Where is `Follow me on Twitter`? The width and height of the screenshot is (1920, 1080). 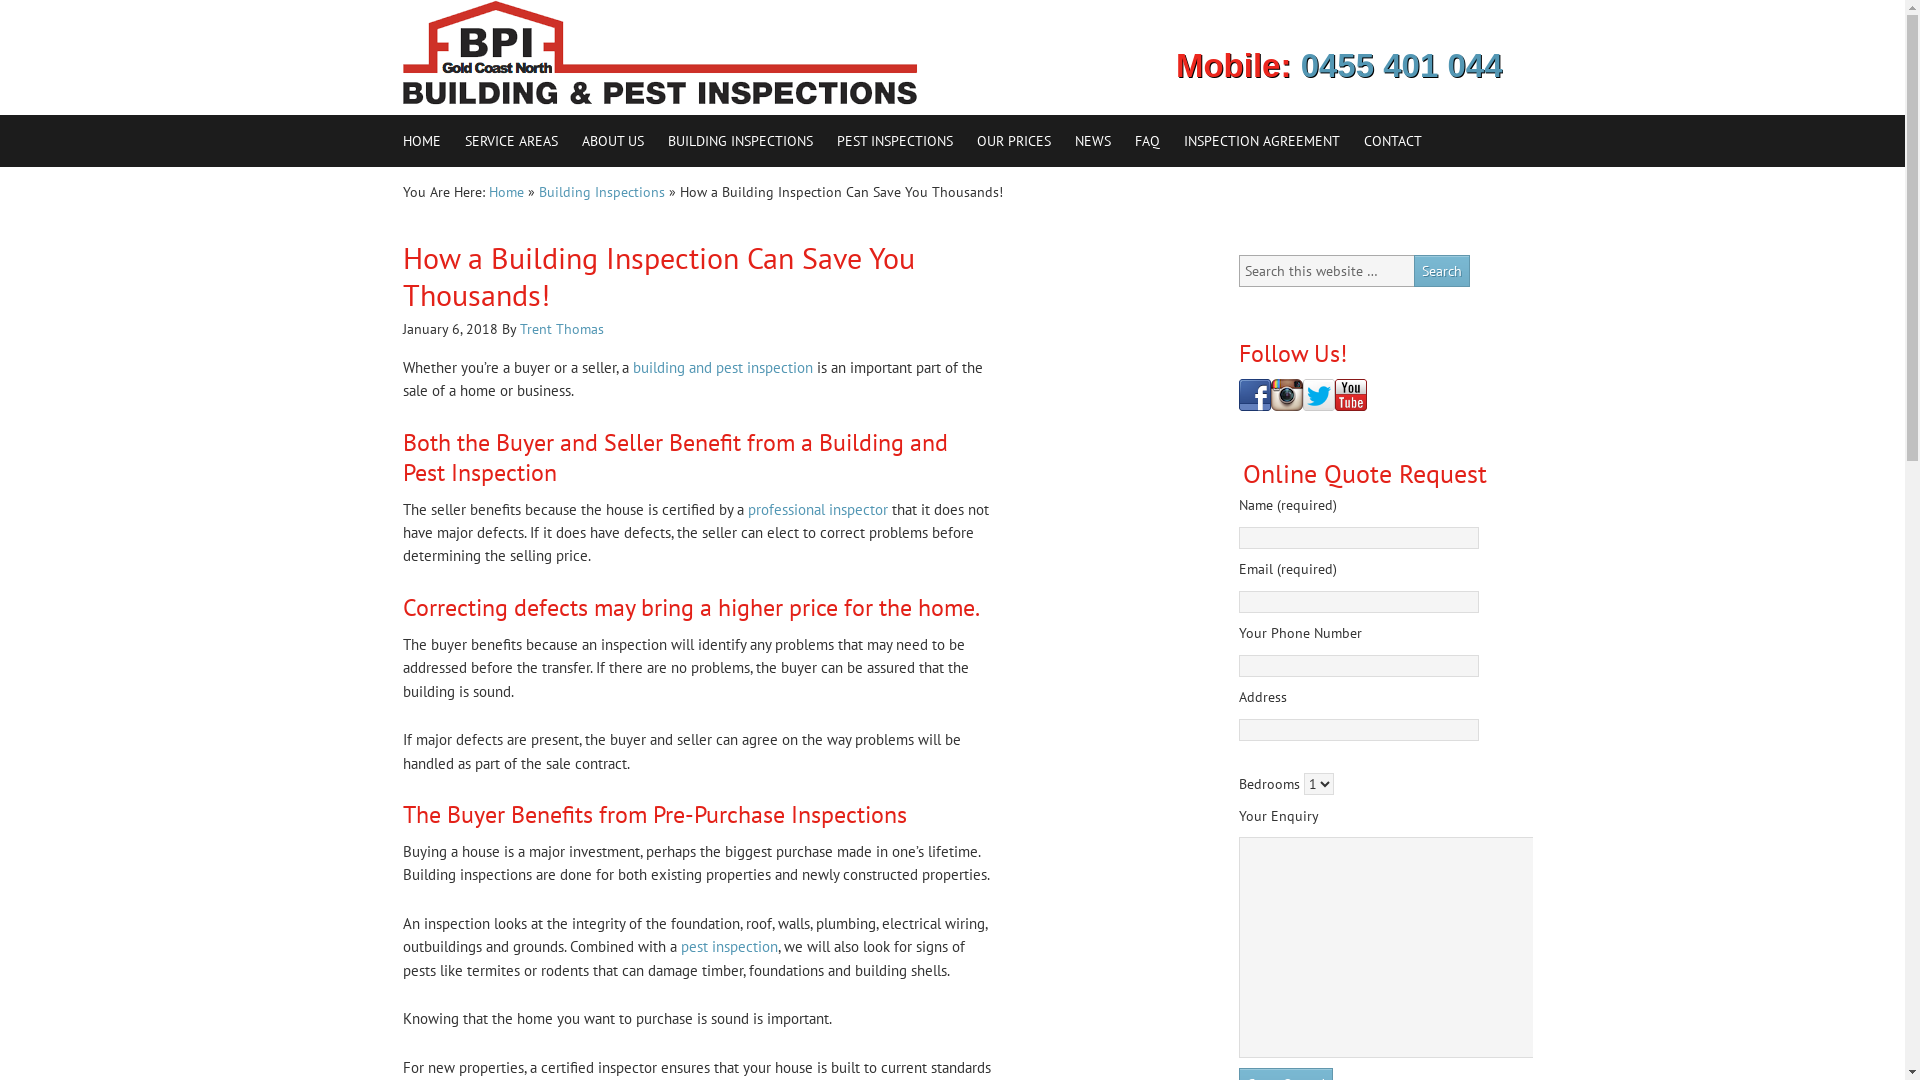
Follow me on Twitter is located at coordinates (1318, 395).